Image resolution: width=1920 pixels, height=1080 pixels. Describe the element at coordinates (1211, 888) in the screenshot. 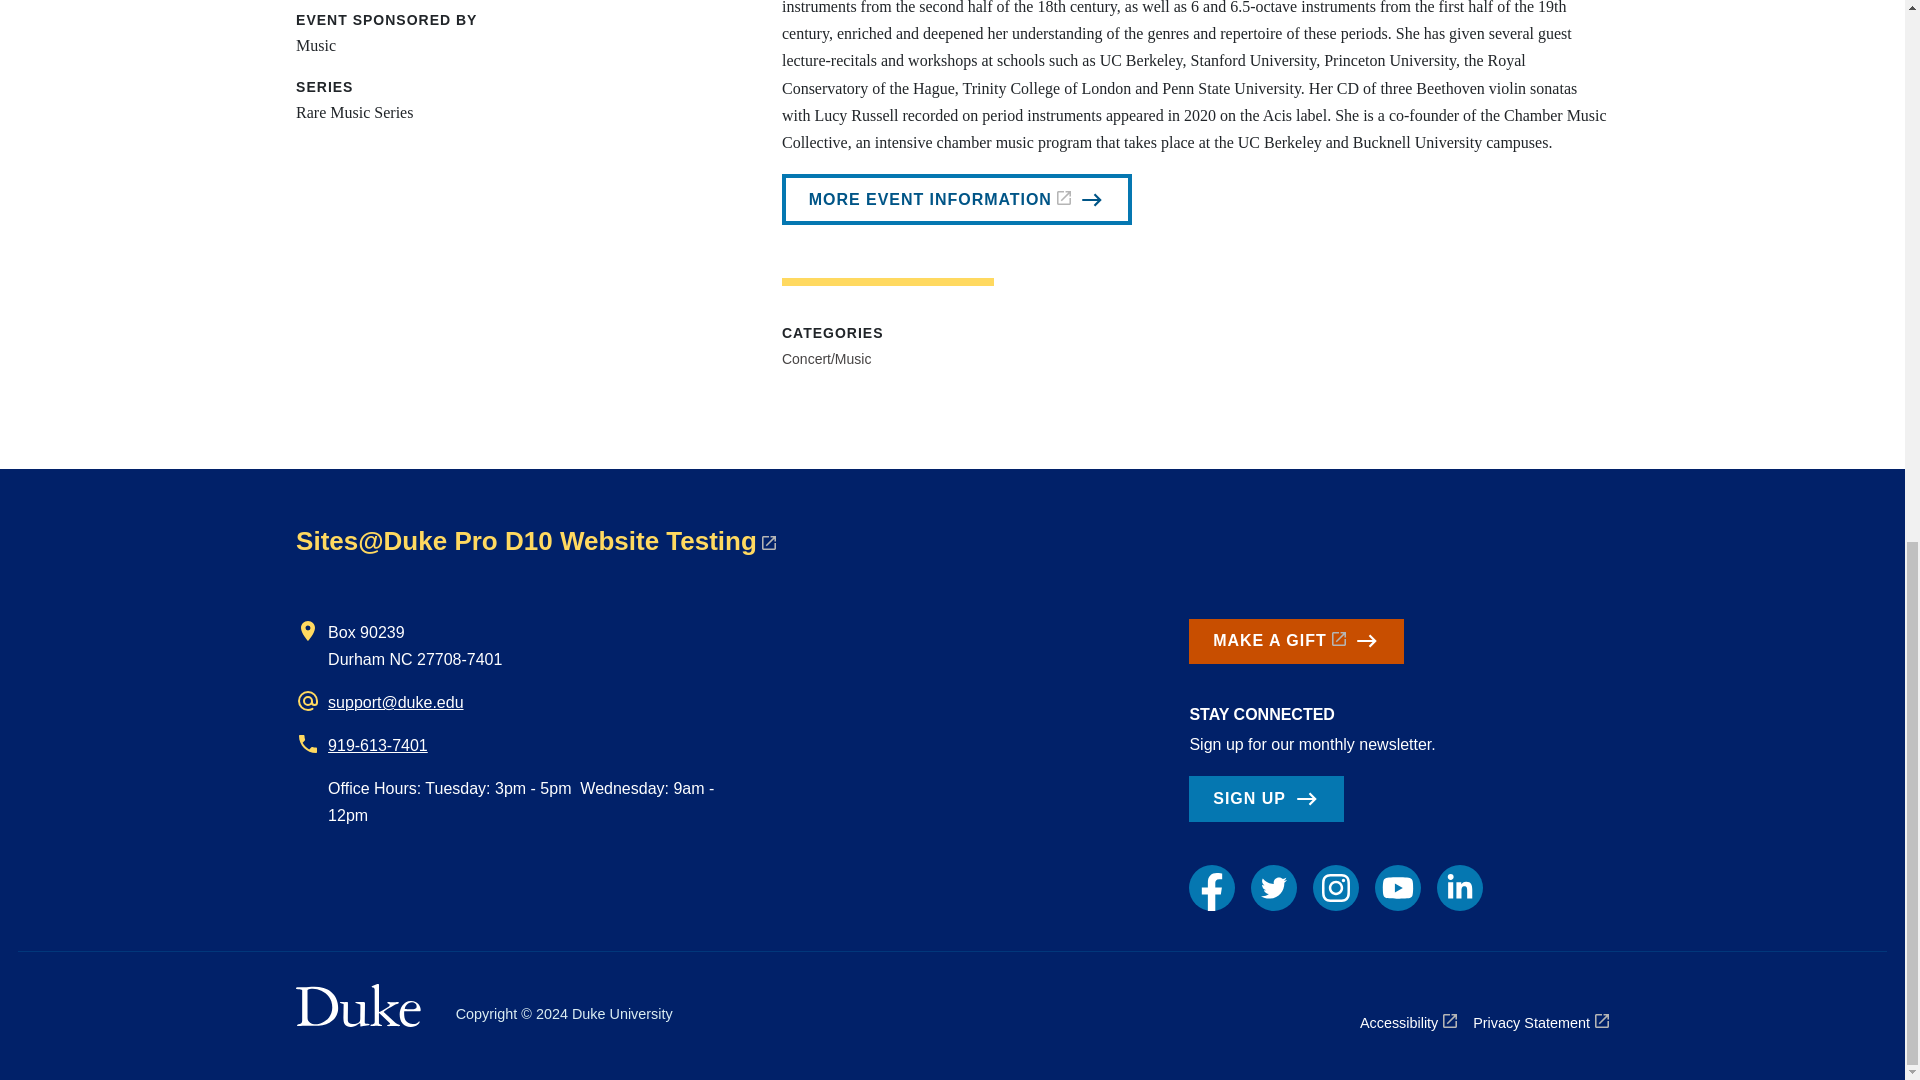

I see `Facebook link` at that location.